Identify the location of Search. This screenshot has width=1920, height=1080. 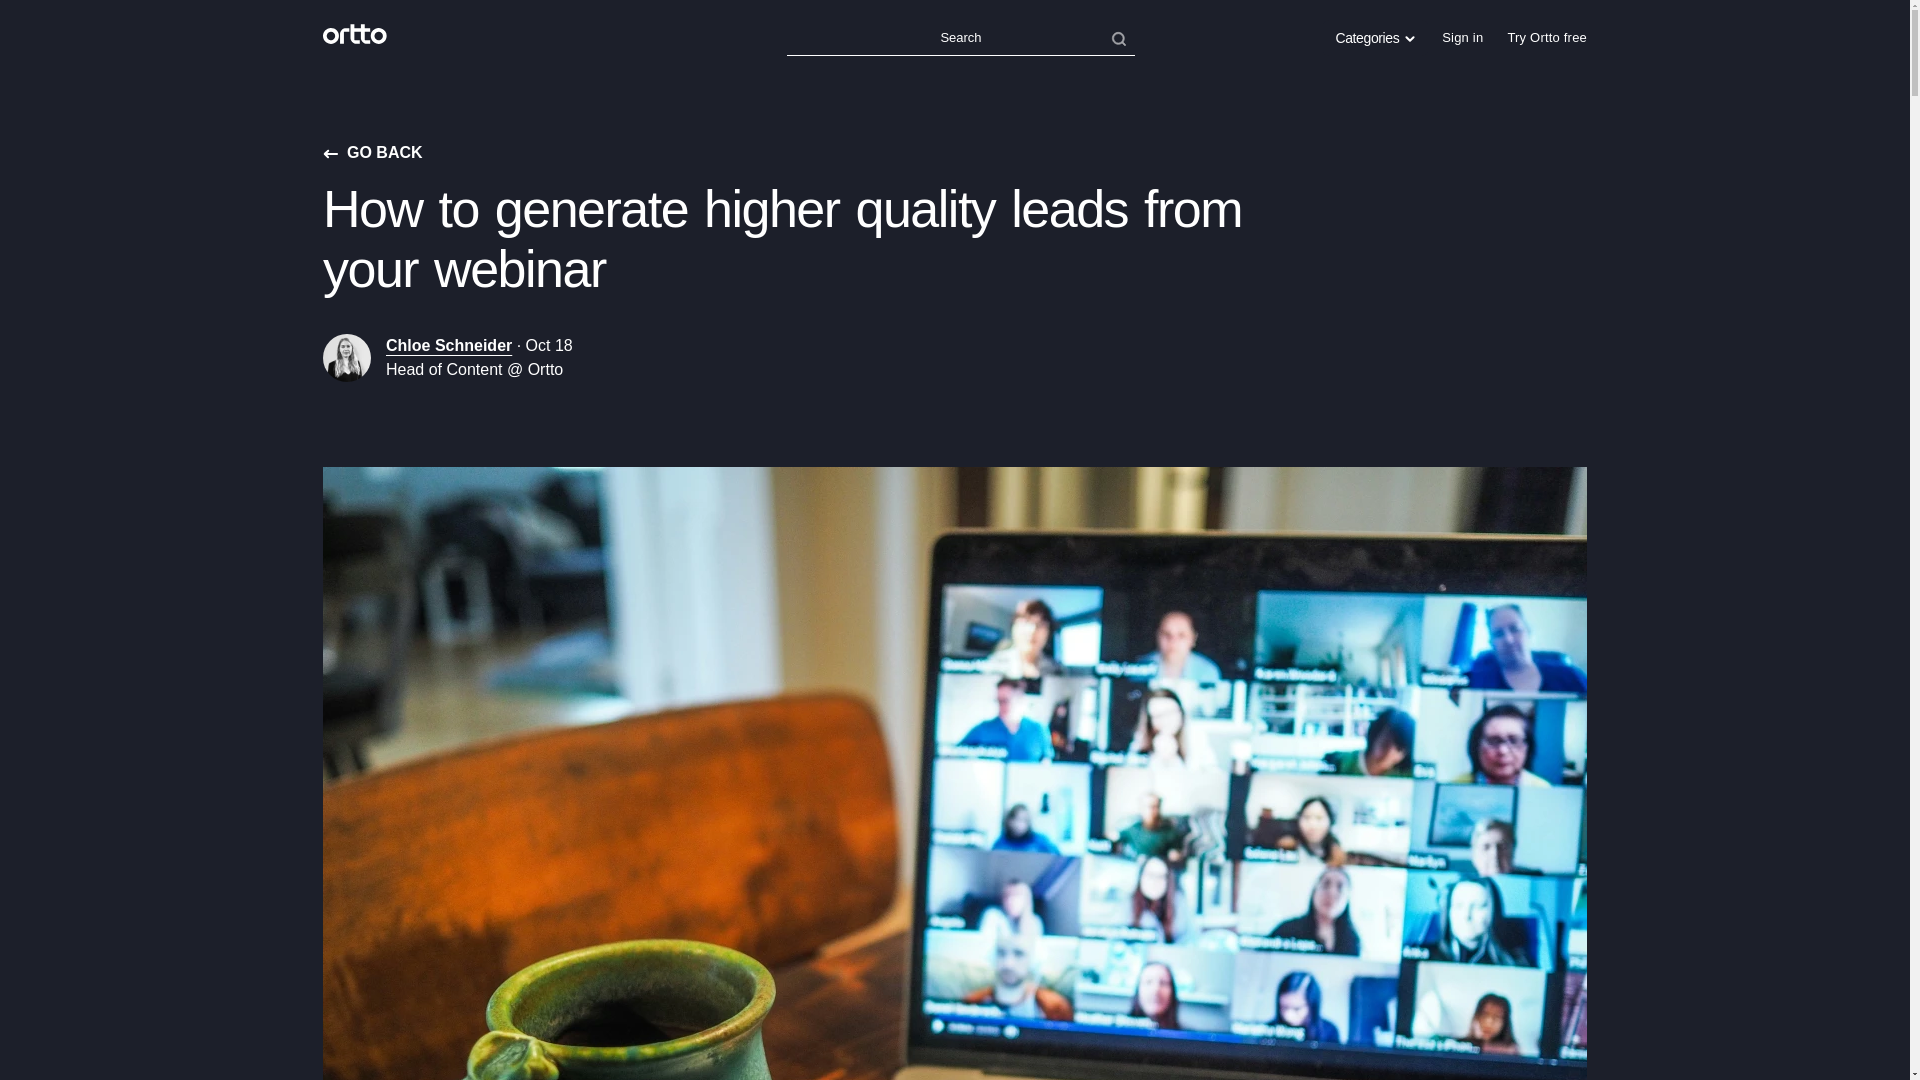
(960, 38).